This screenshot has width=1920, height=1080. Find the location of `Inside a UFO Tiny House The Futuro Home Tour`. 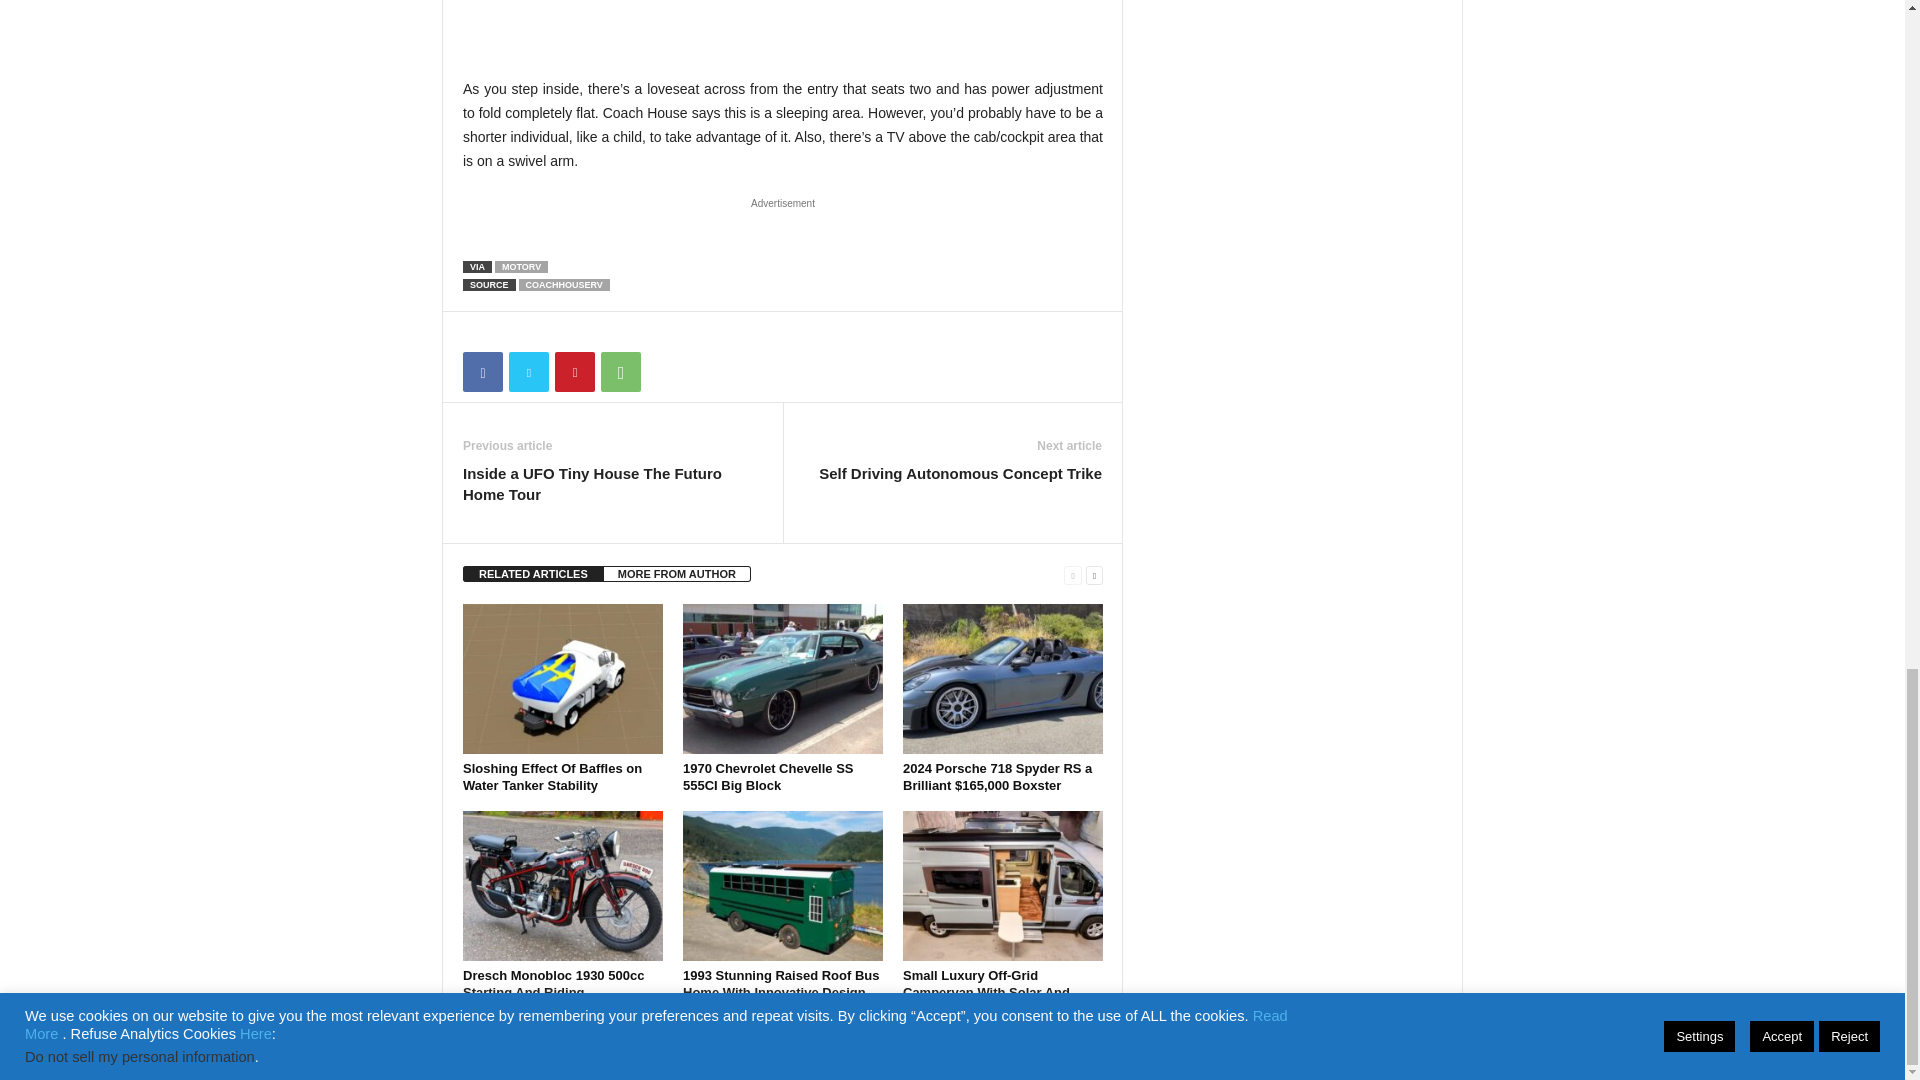

Inside a UFO Tiny House The Futuro Home Tour is located at coordinates (612, 484).